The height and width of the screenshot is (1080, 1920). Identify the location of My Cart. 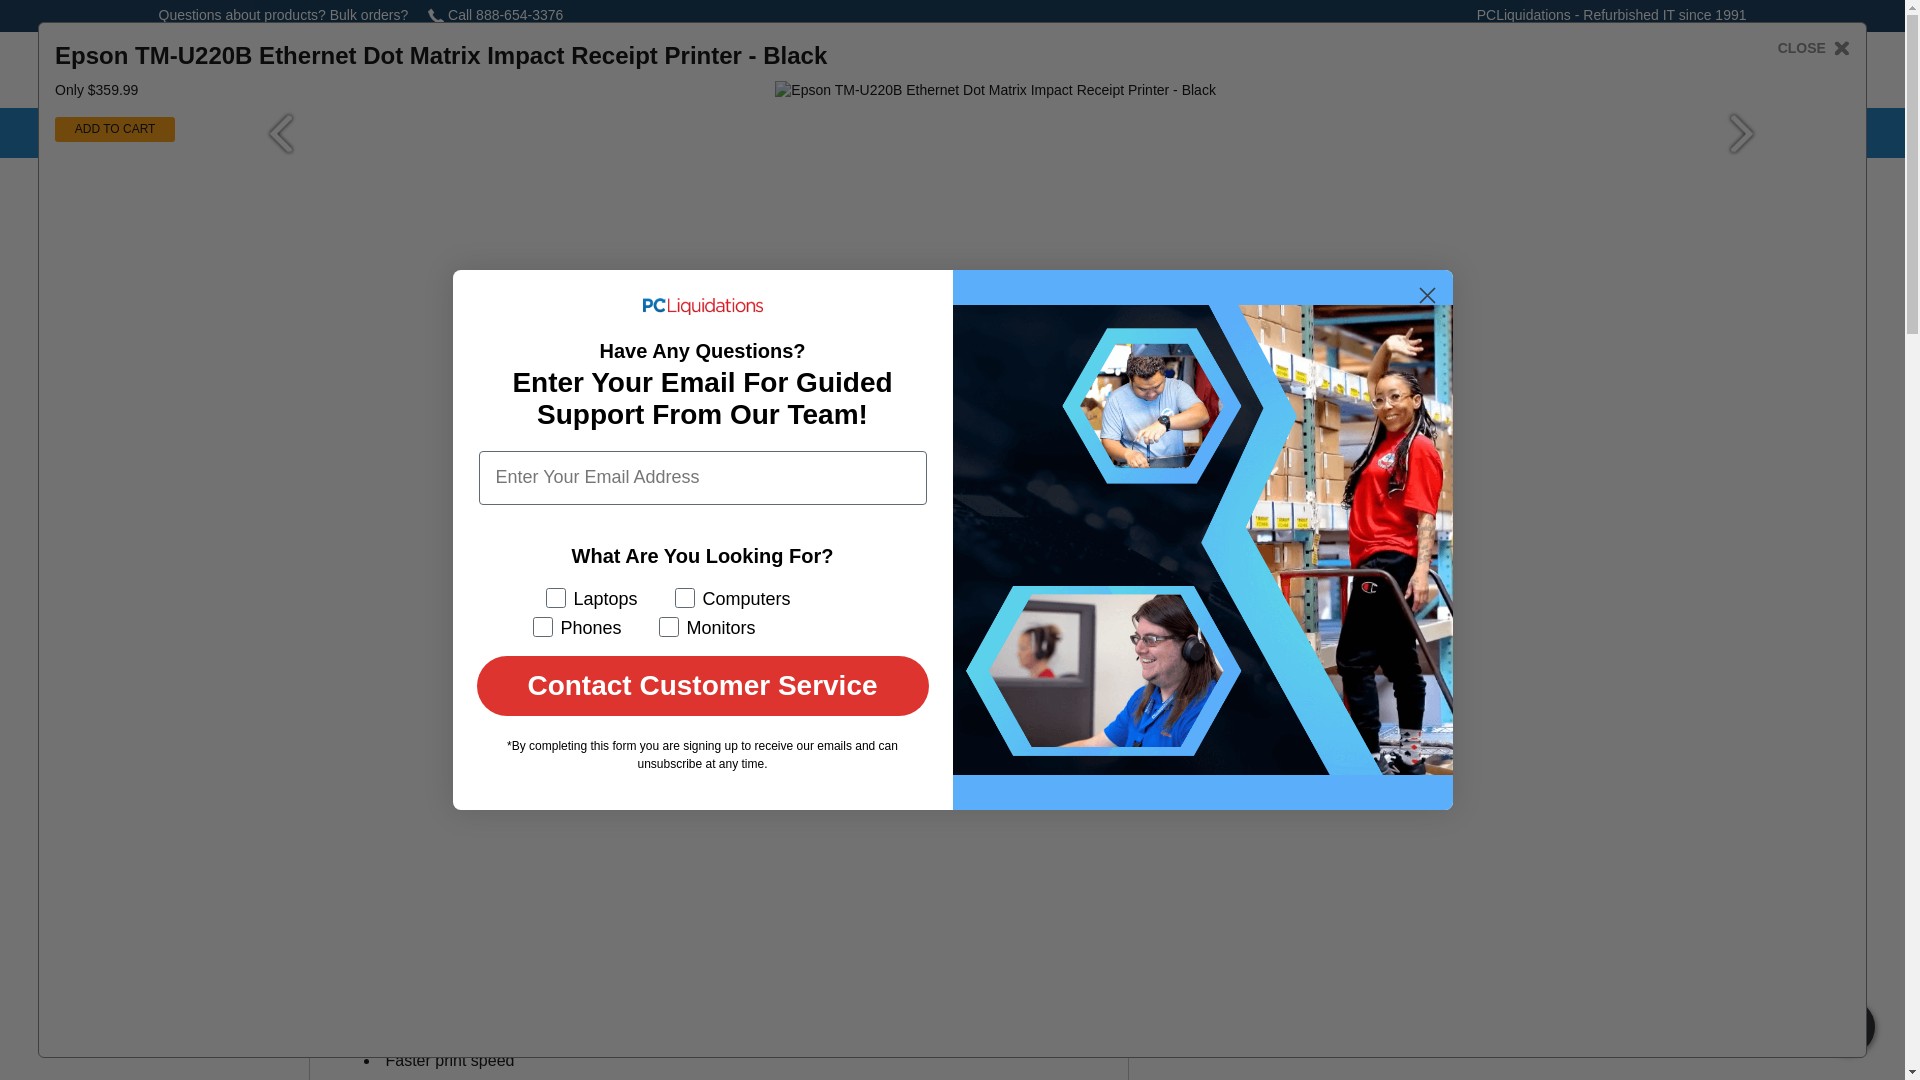
(1639, 70).